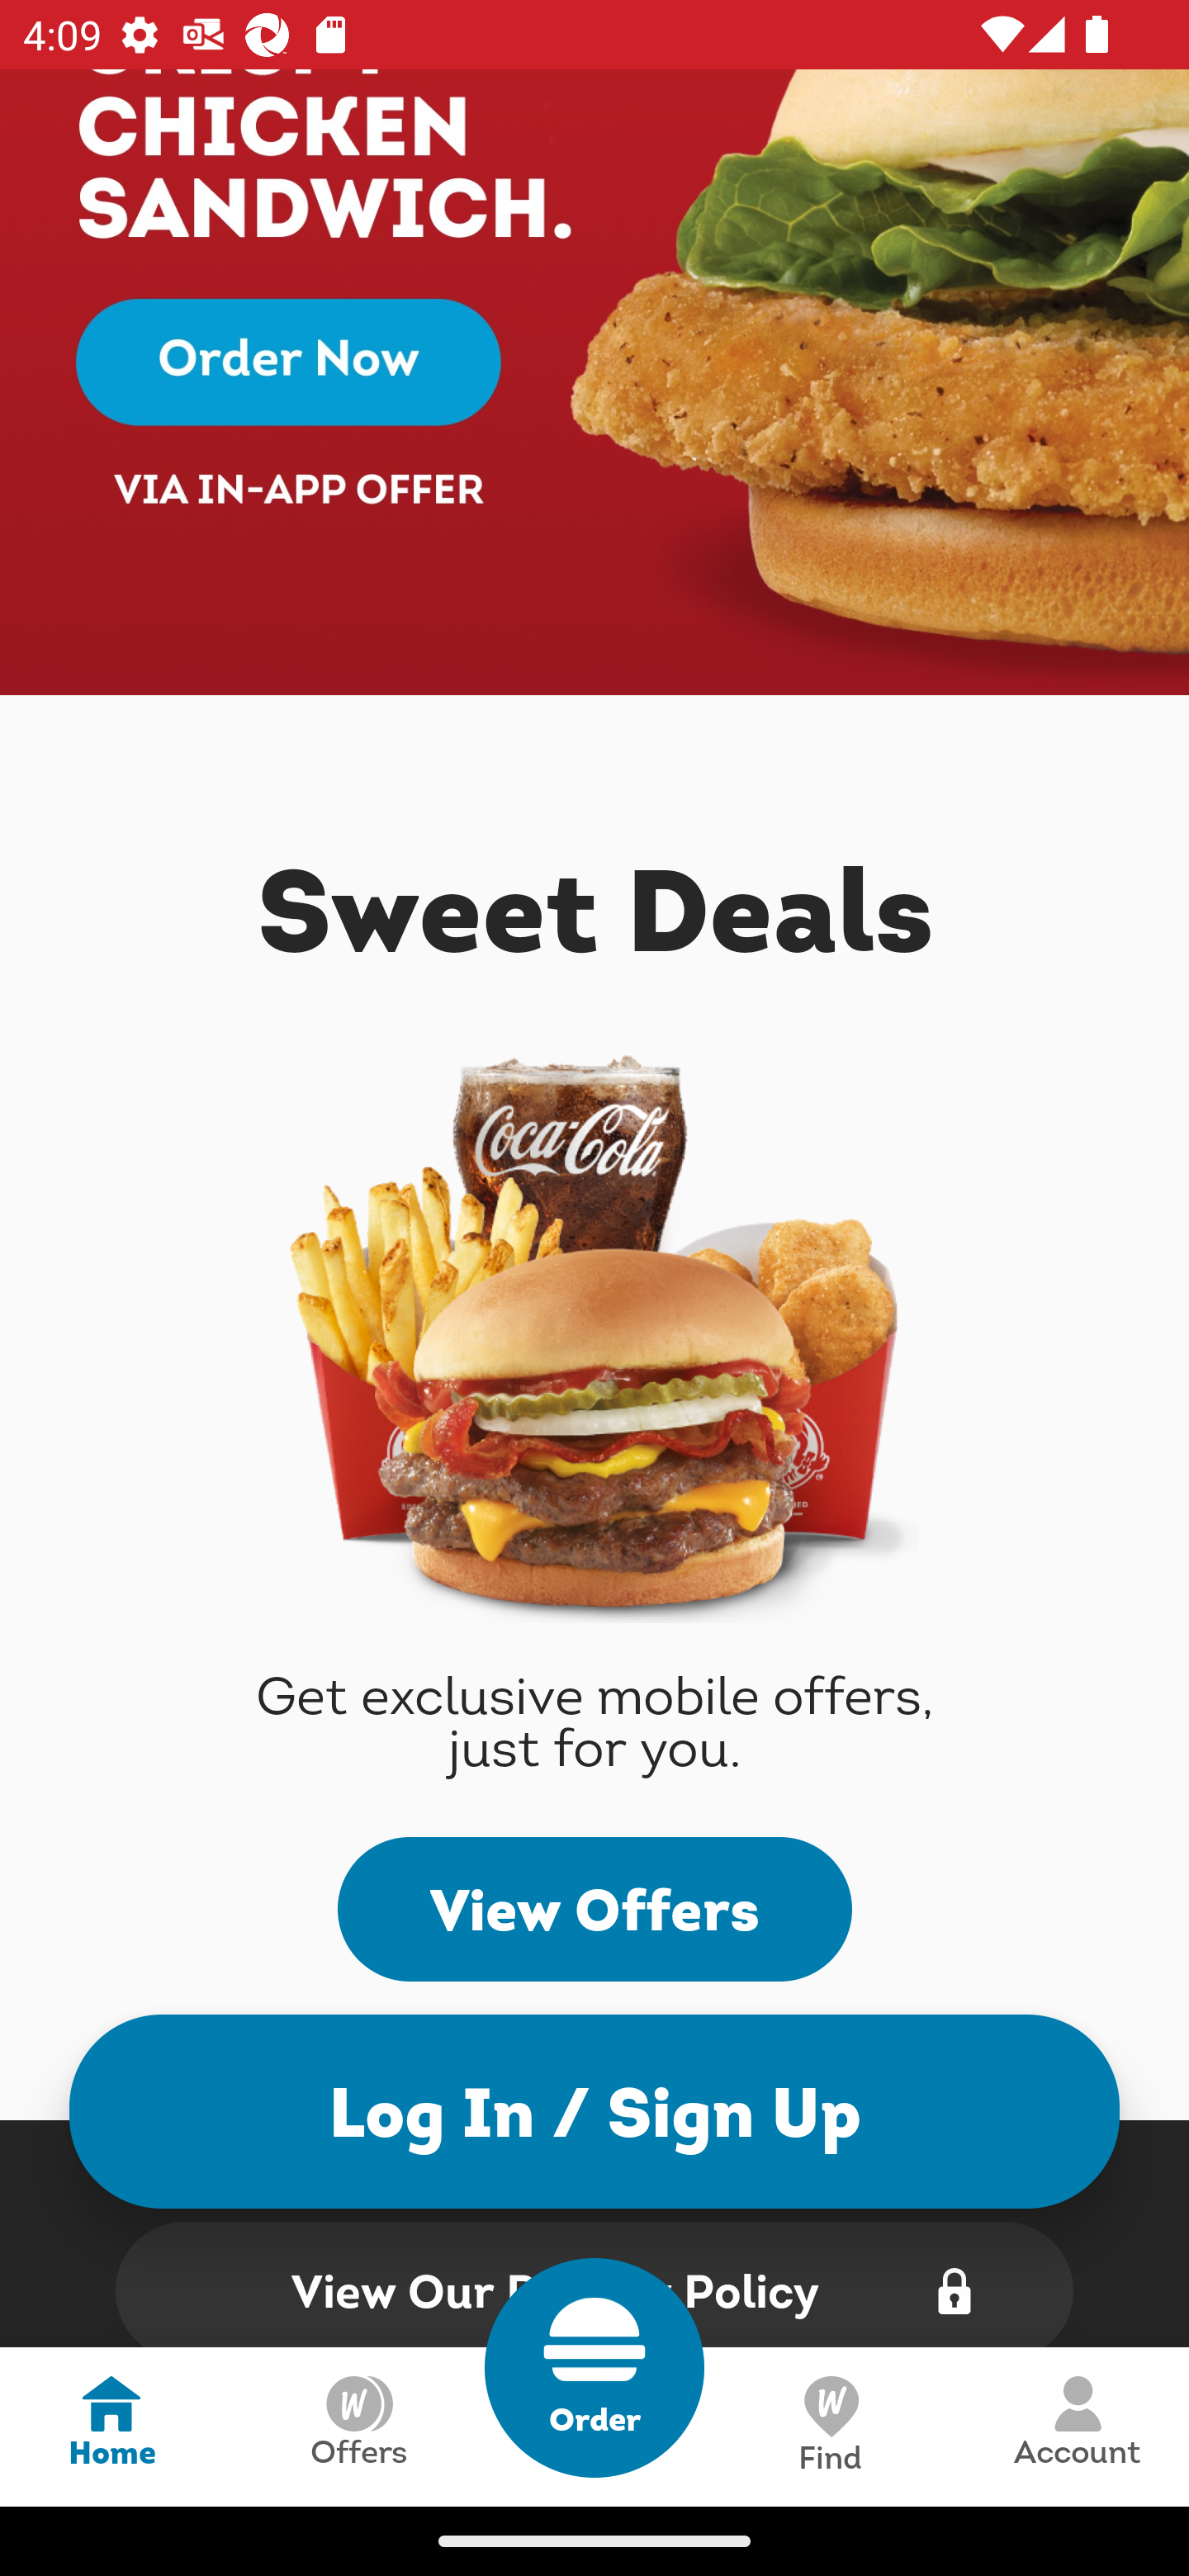 The height and width of the screenshot is (2576, 1189). What do you see at coordinates (594, 382) in the screenshot?
I see `Campaign image` at bounding box center [594, 382].